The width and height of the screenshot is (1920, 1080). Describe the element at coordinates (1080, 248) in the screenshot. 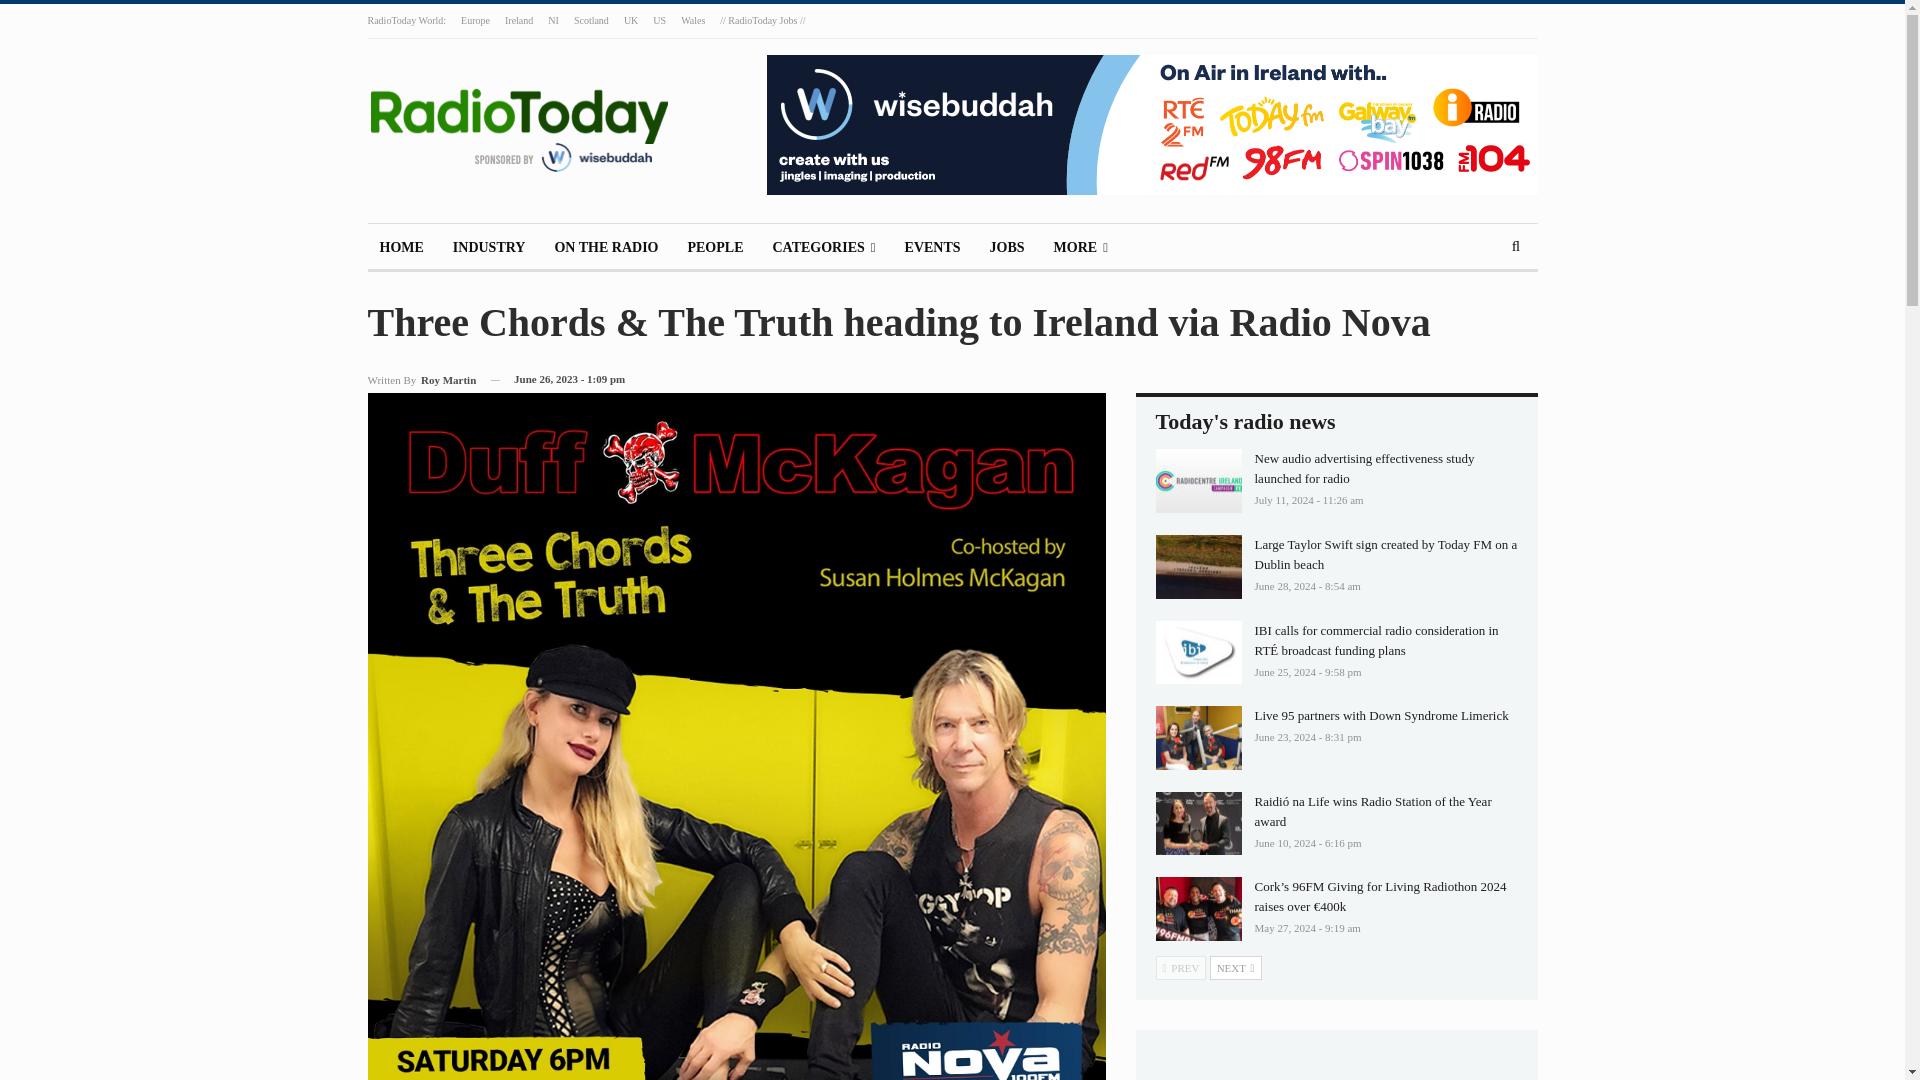

I see `MORE` at that location.